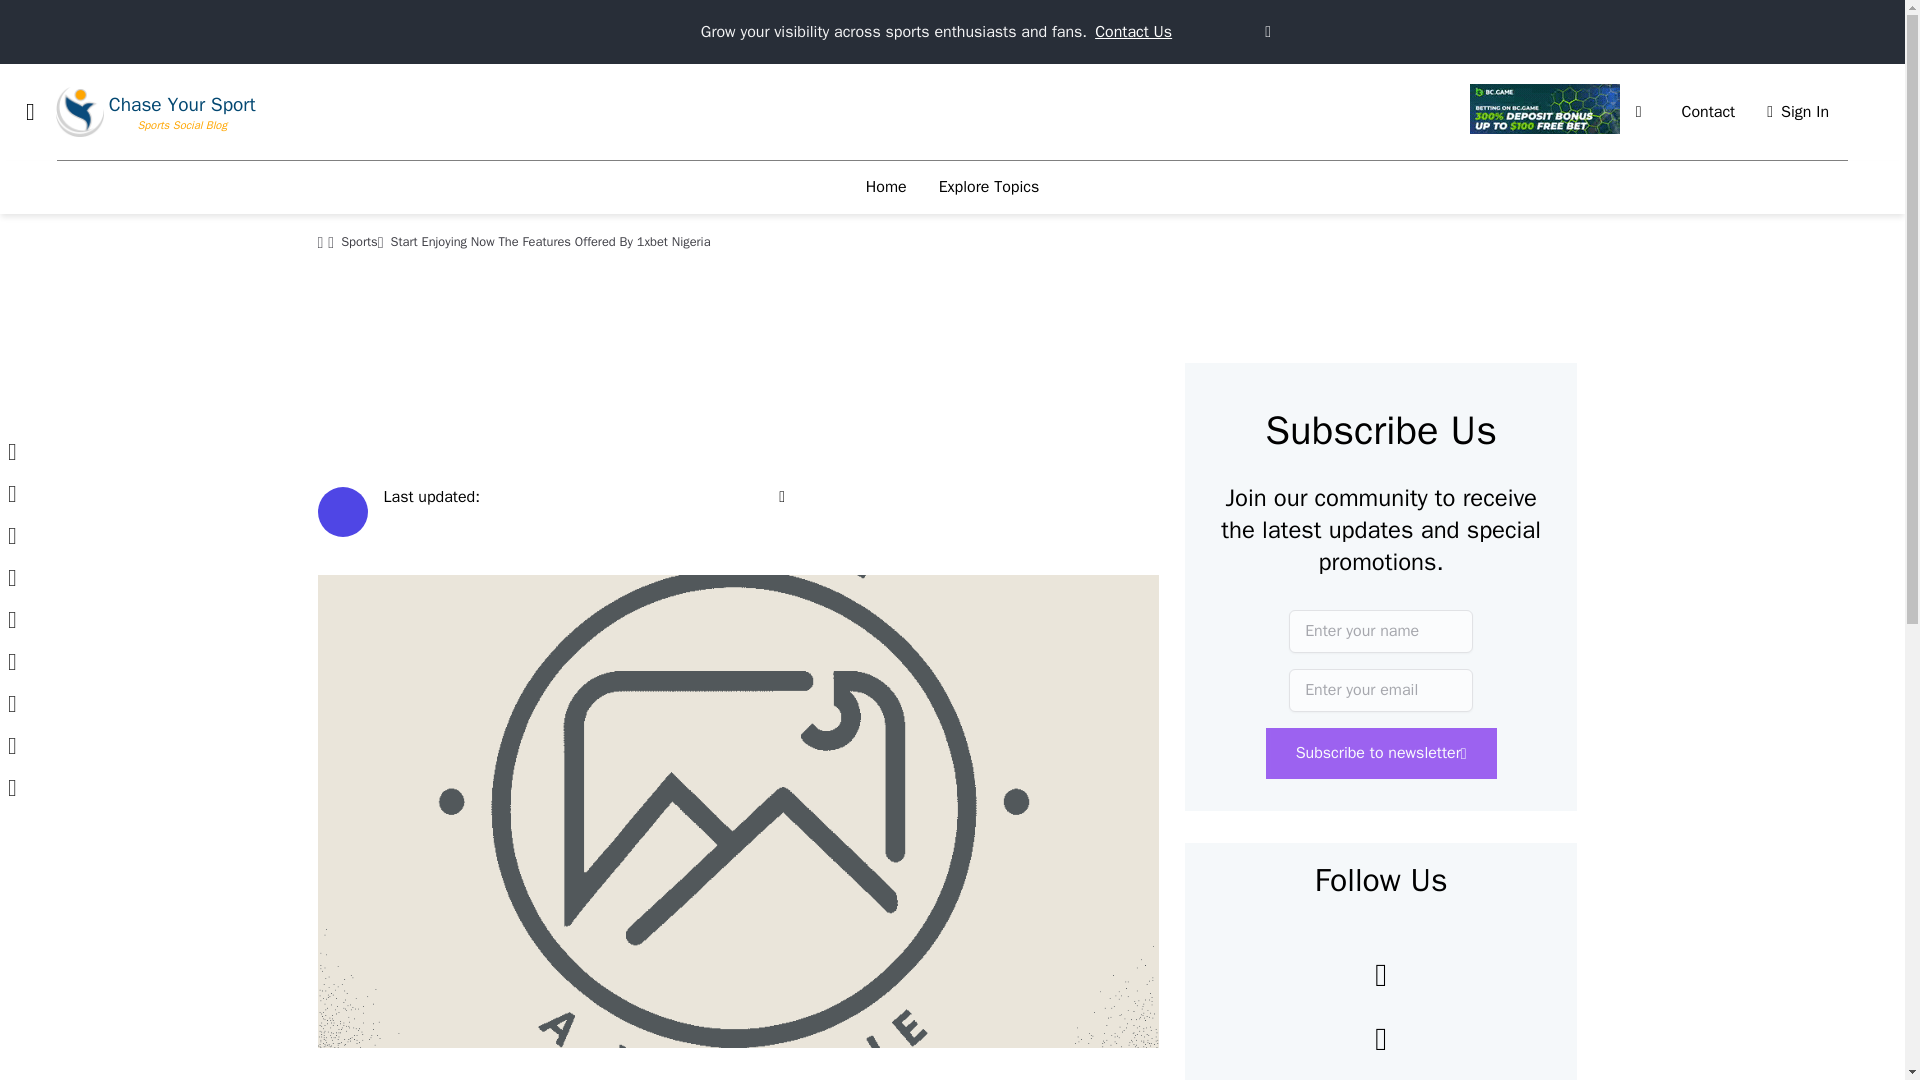  I want to click on Contact, so click(1708, 112).